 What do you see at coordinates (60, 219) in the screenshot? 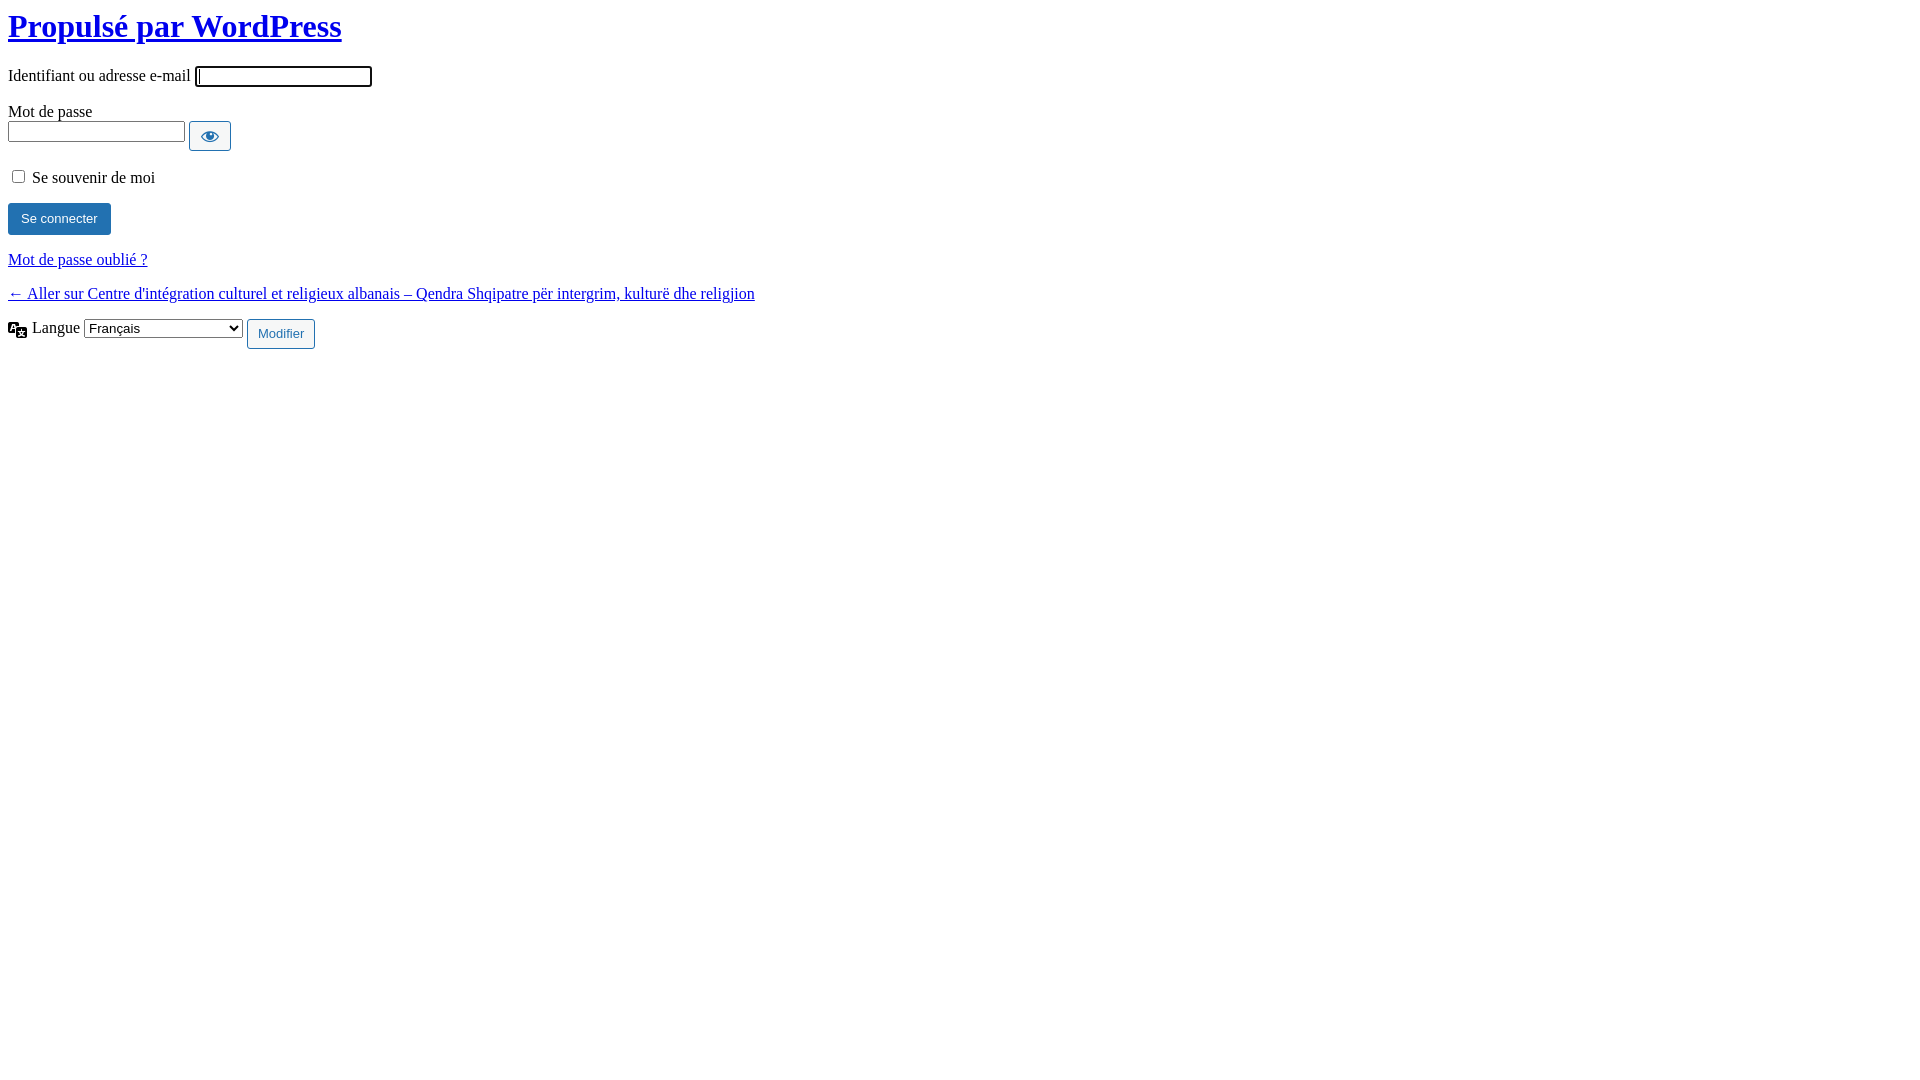
I see `Se connecter` at bounding box center [60, 219].